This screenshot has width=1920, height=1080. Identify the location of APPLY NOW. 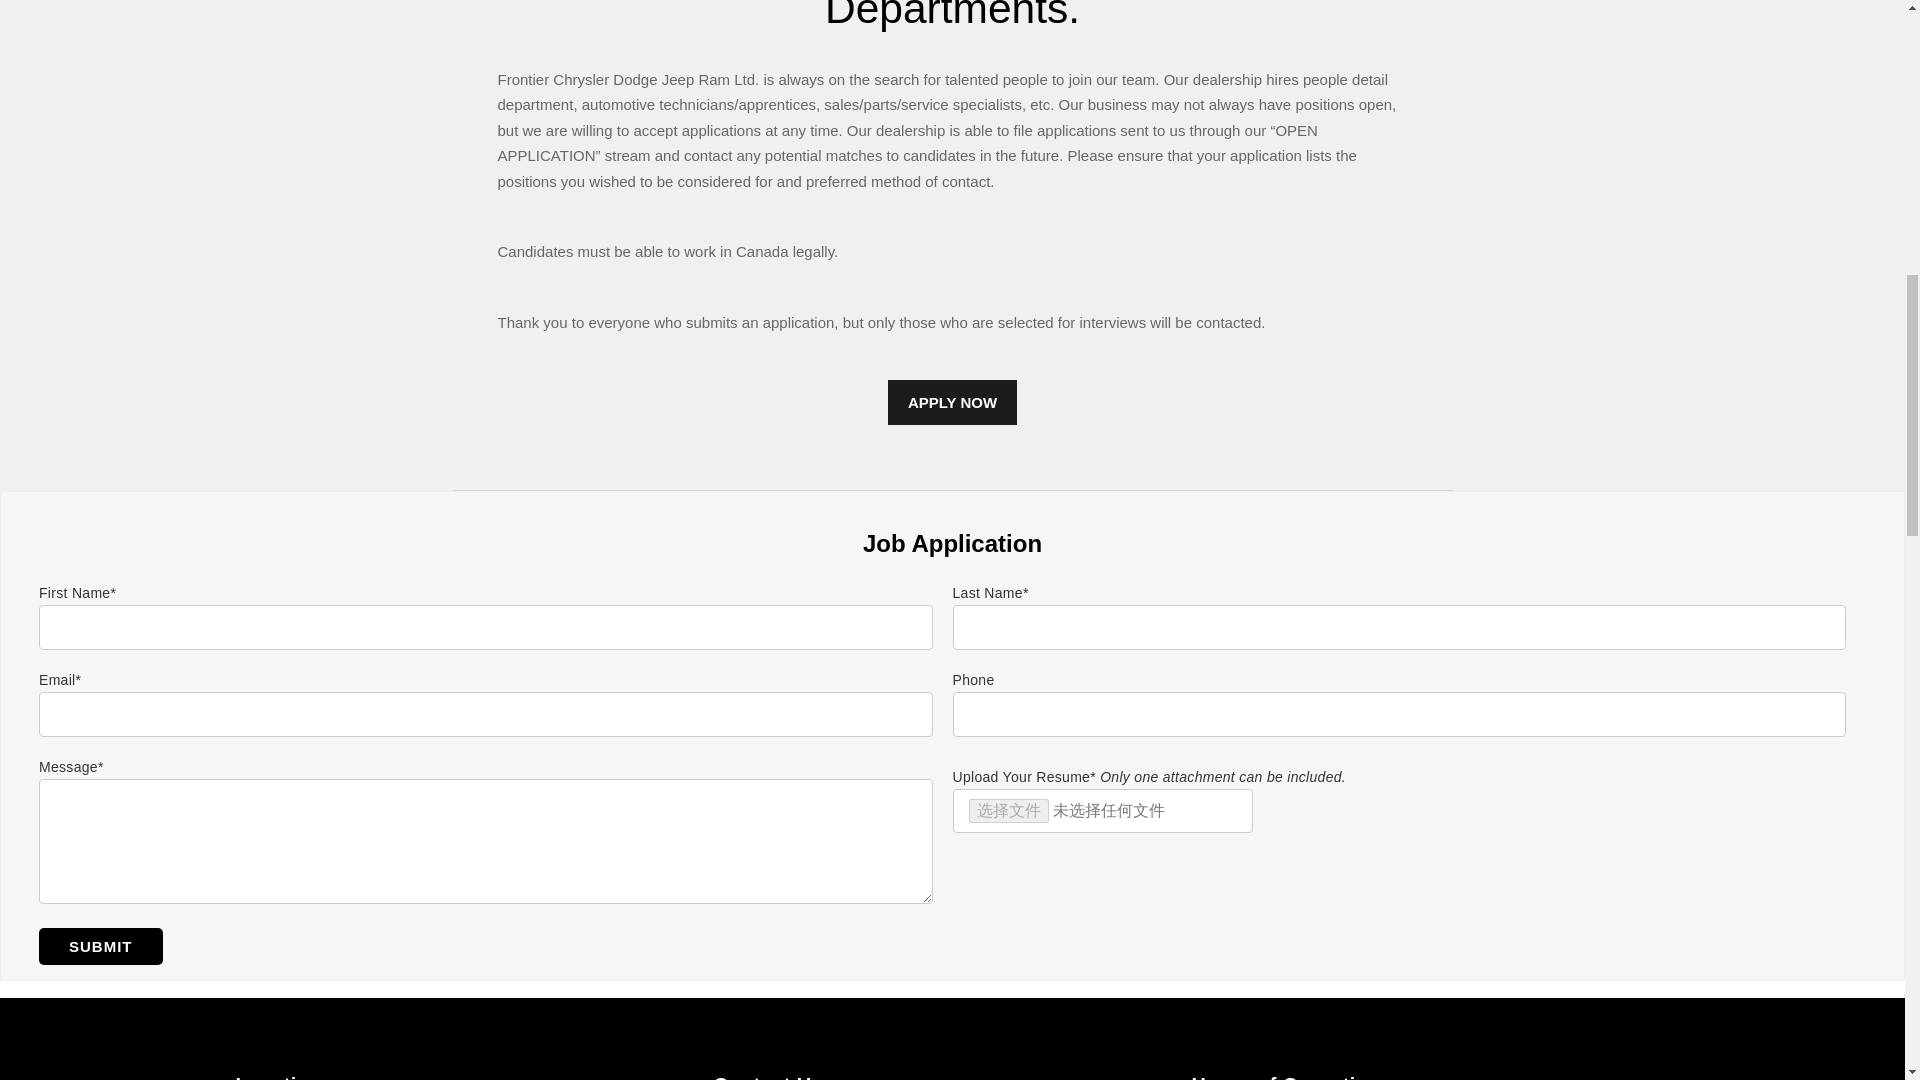
(952, 402).